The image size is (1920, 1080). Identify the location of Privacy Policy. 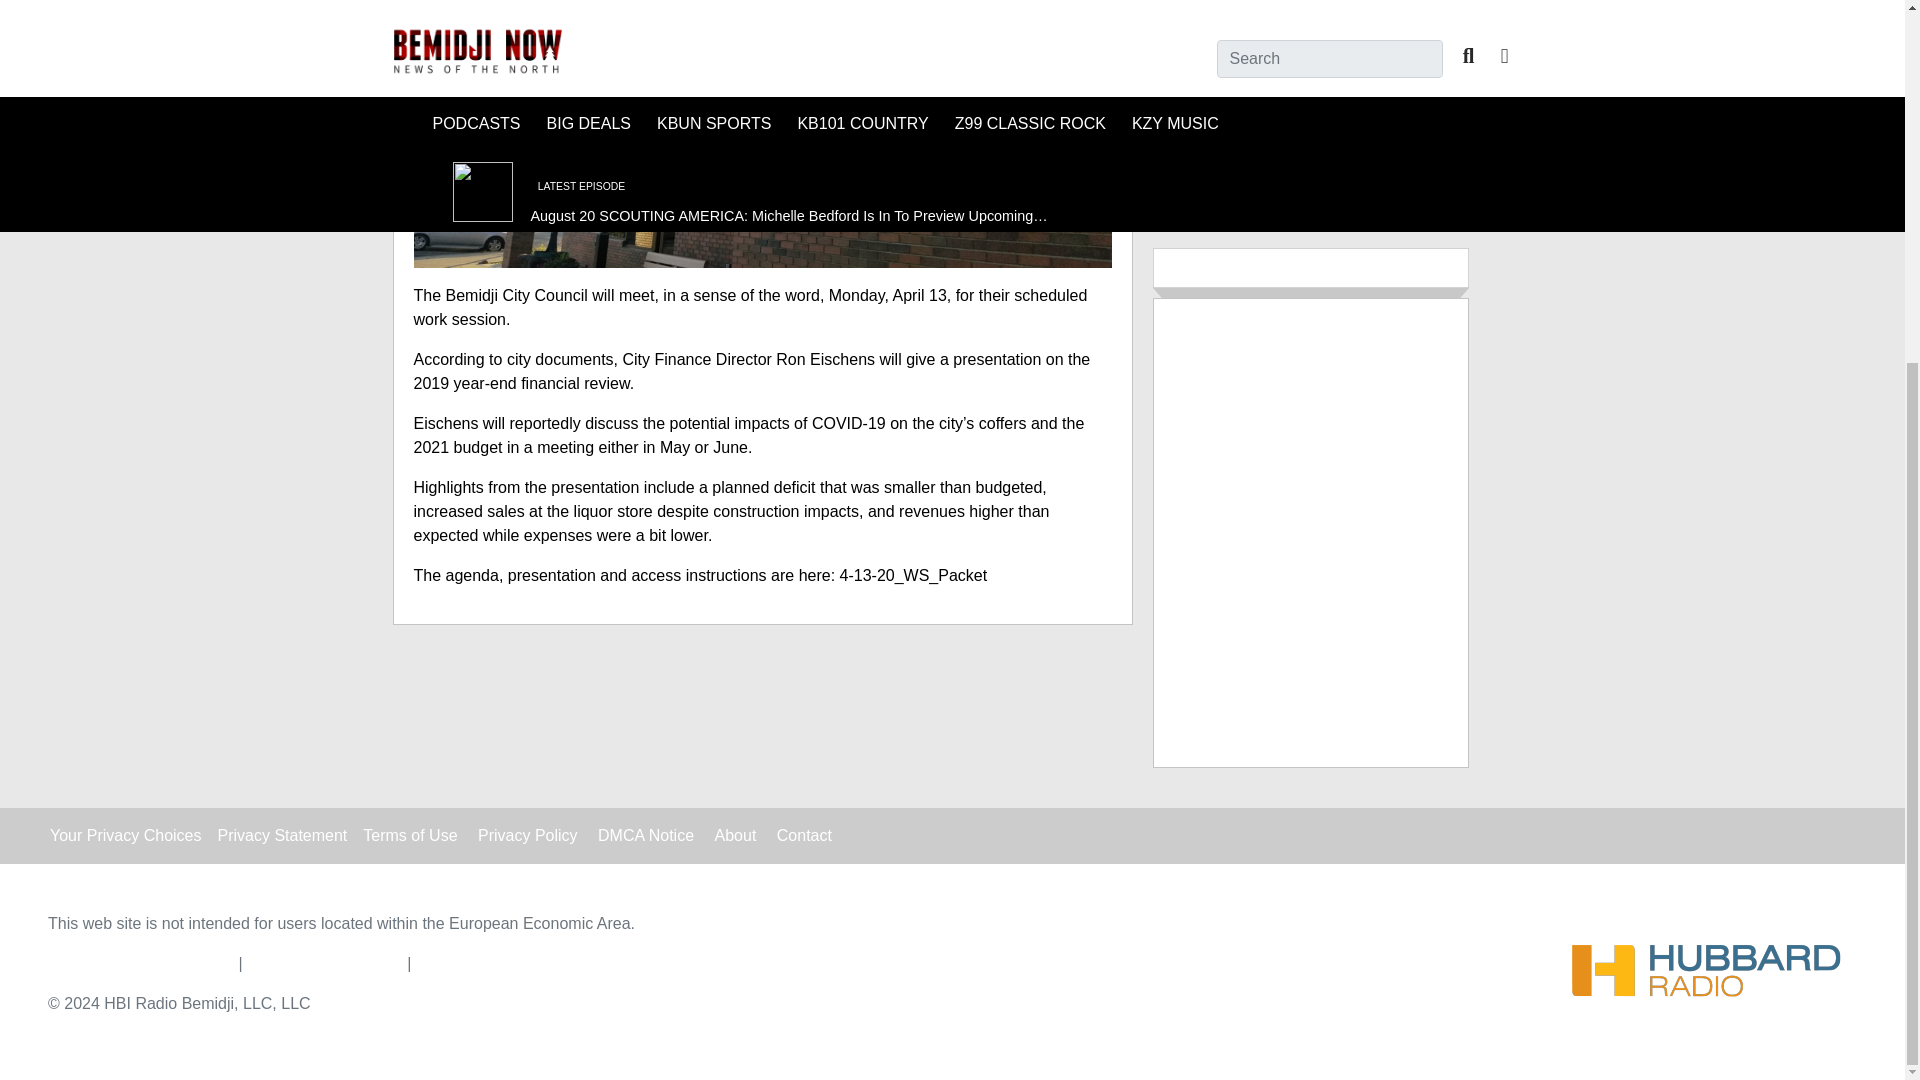
(528, 835).